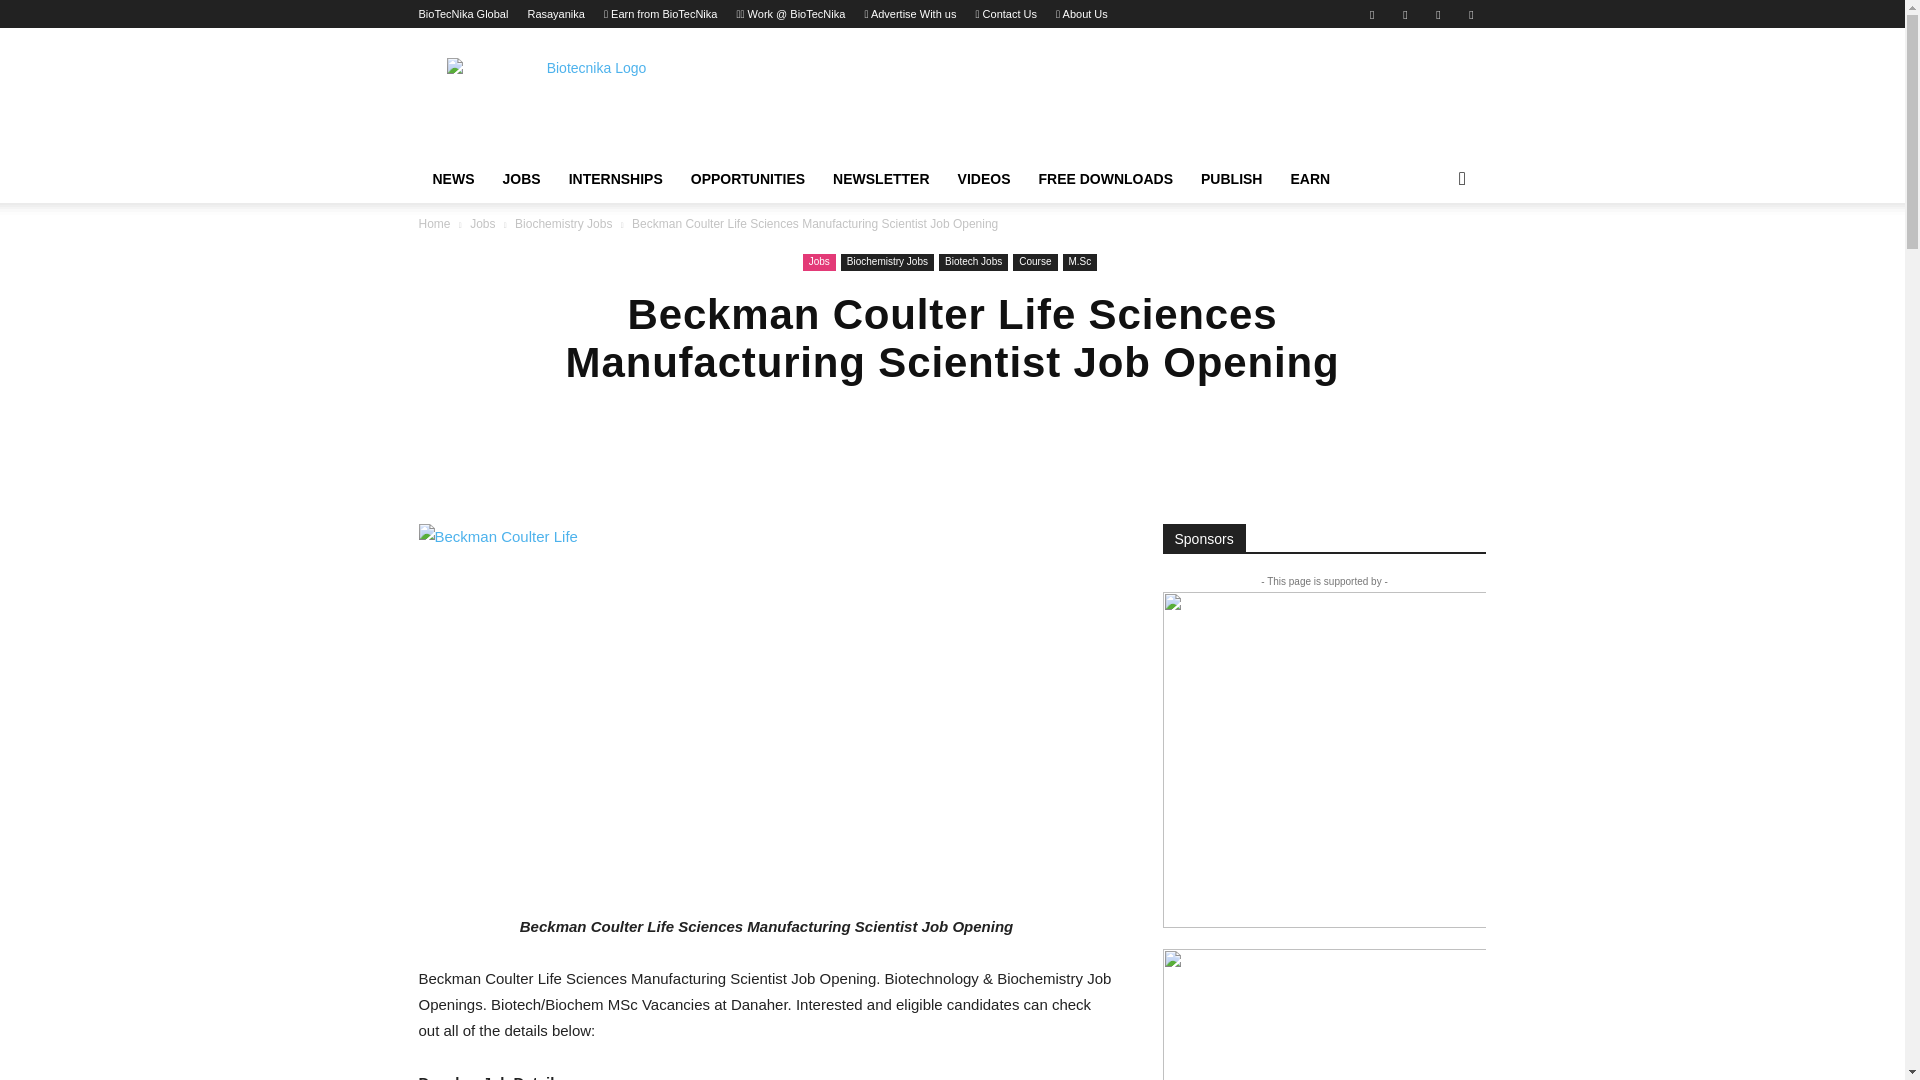  What do you see at coordinates (1405, 14) in the screenshot?
I see `Linkedin` at bounding box center [1405, 14].